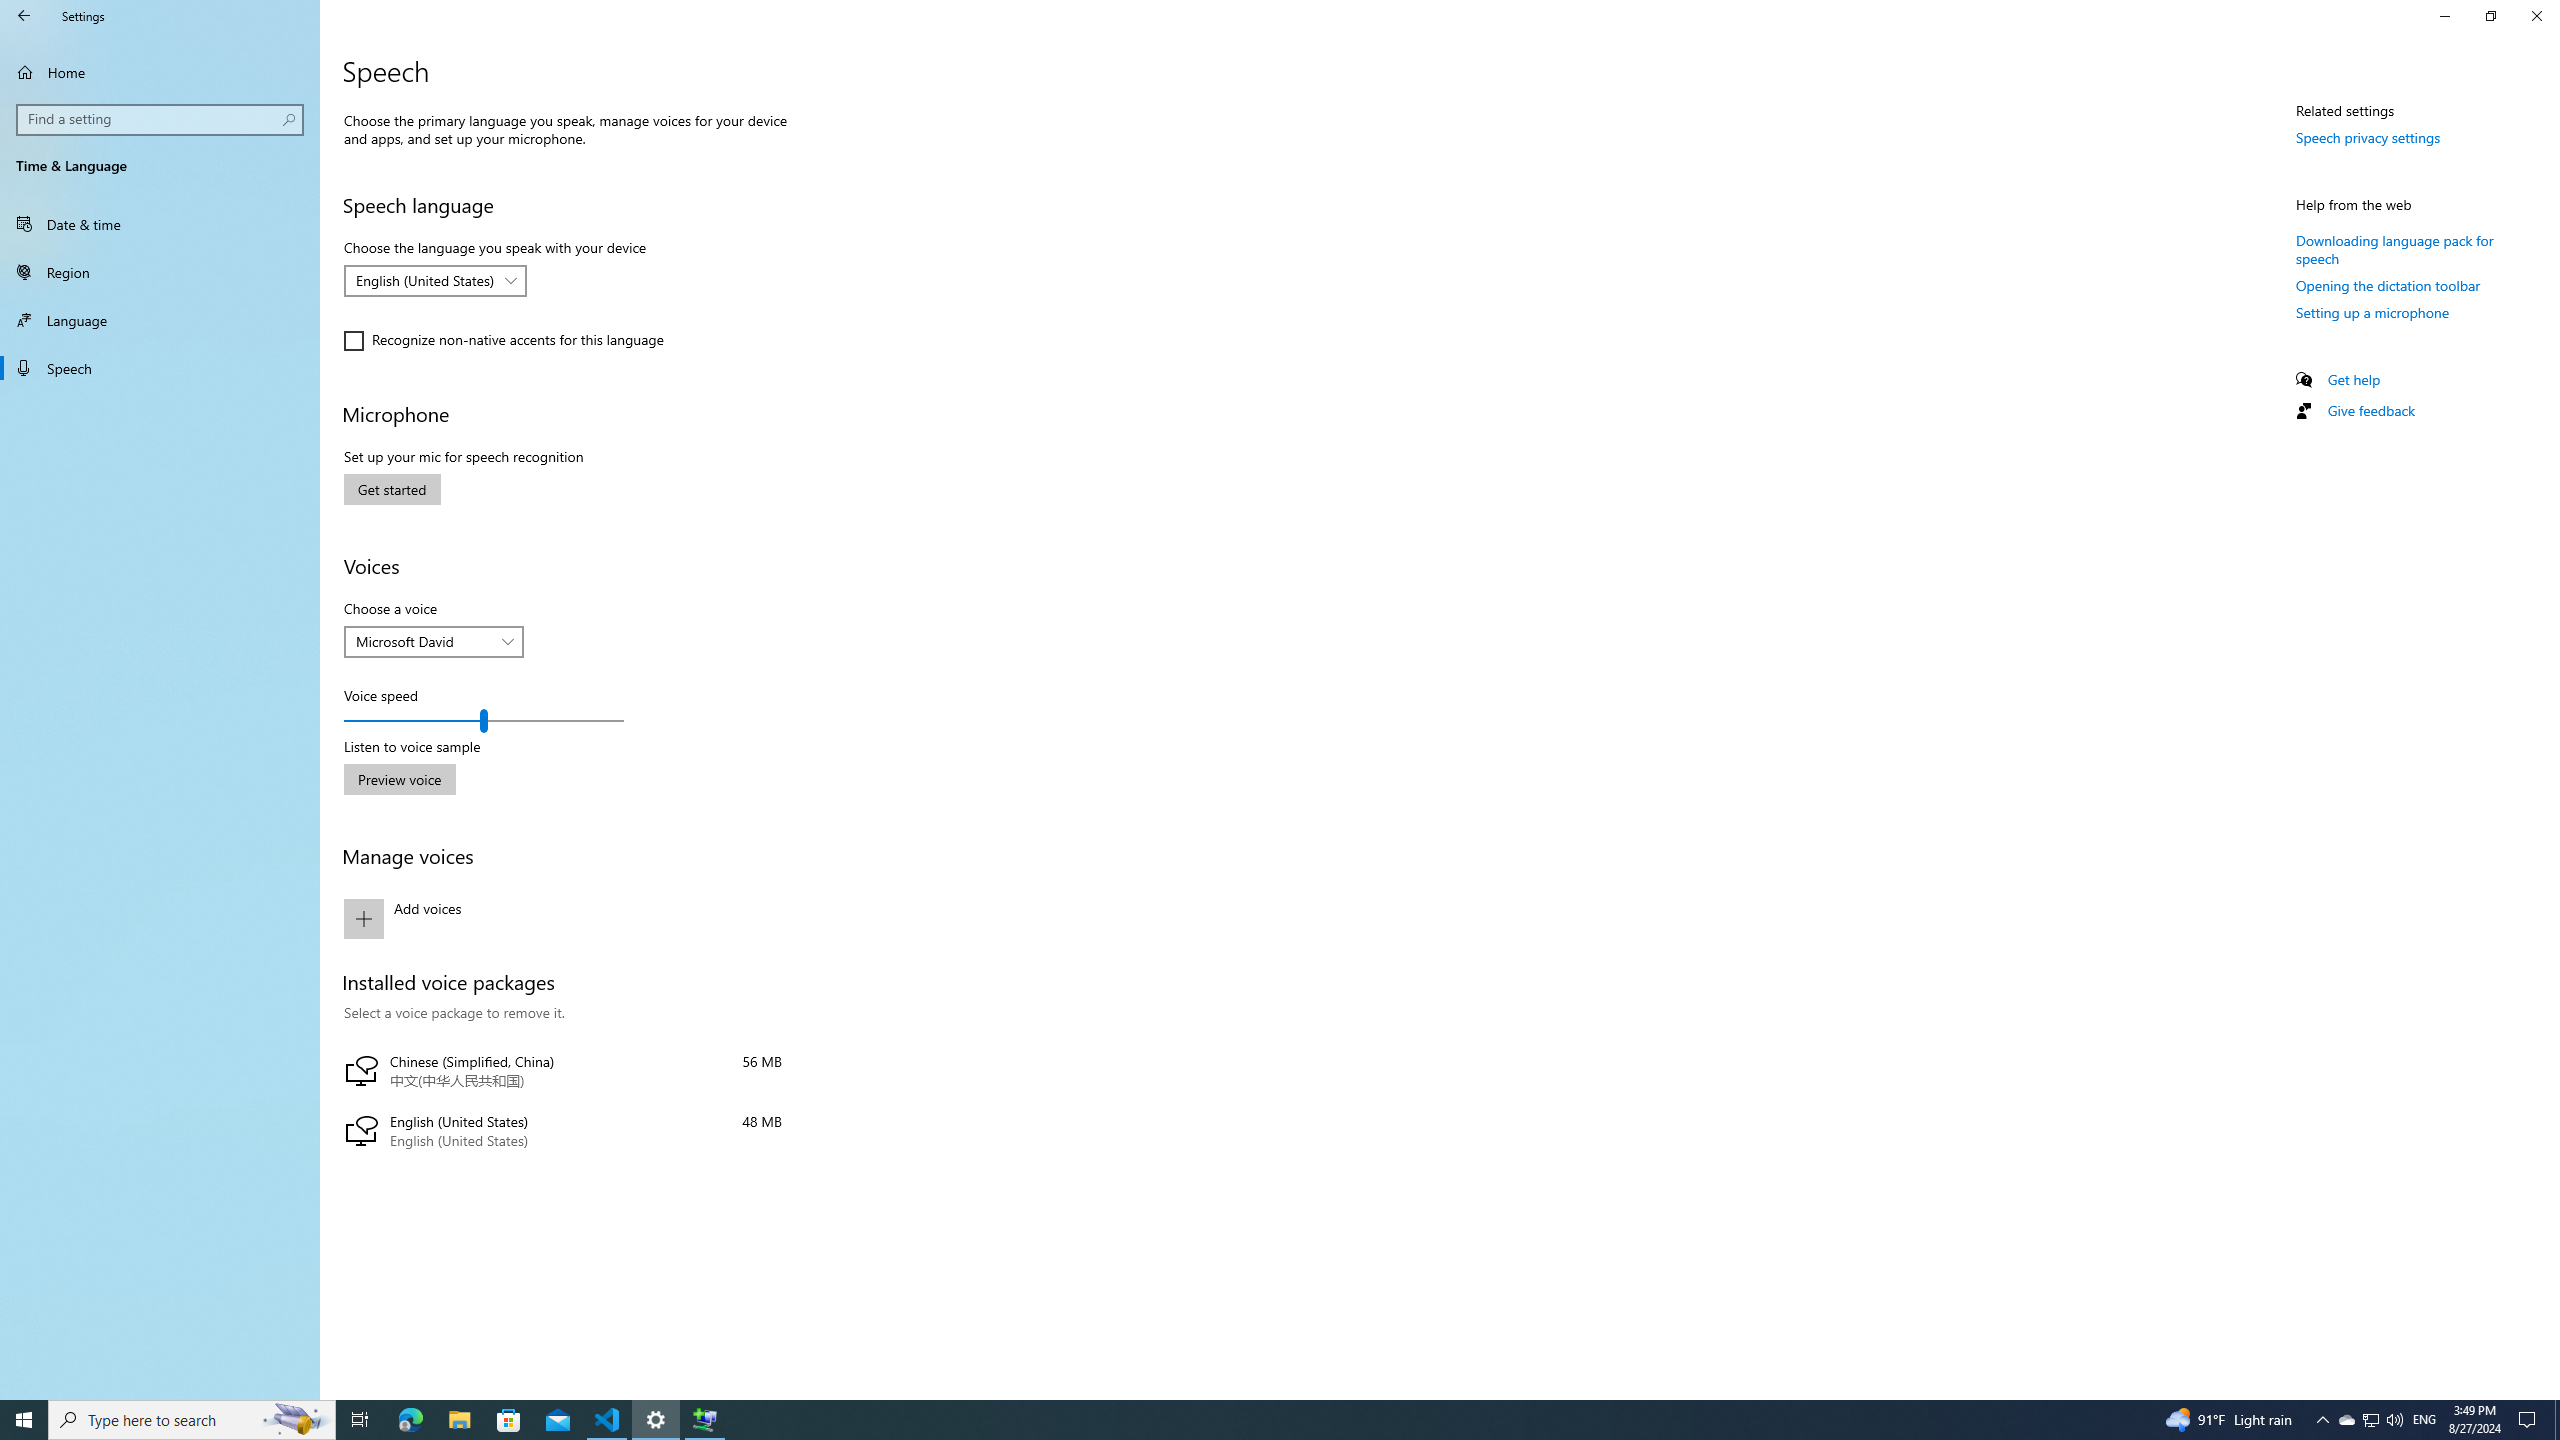 Image resolution: width=2560 pixels, height=1440 pixels. I want to click on Recognize non-native accents for this language, so click(399, 779).